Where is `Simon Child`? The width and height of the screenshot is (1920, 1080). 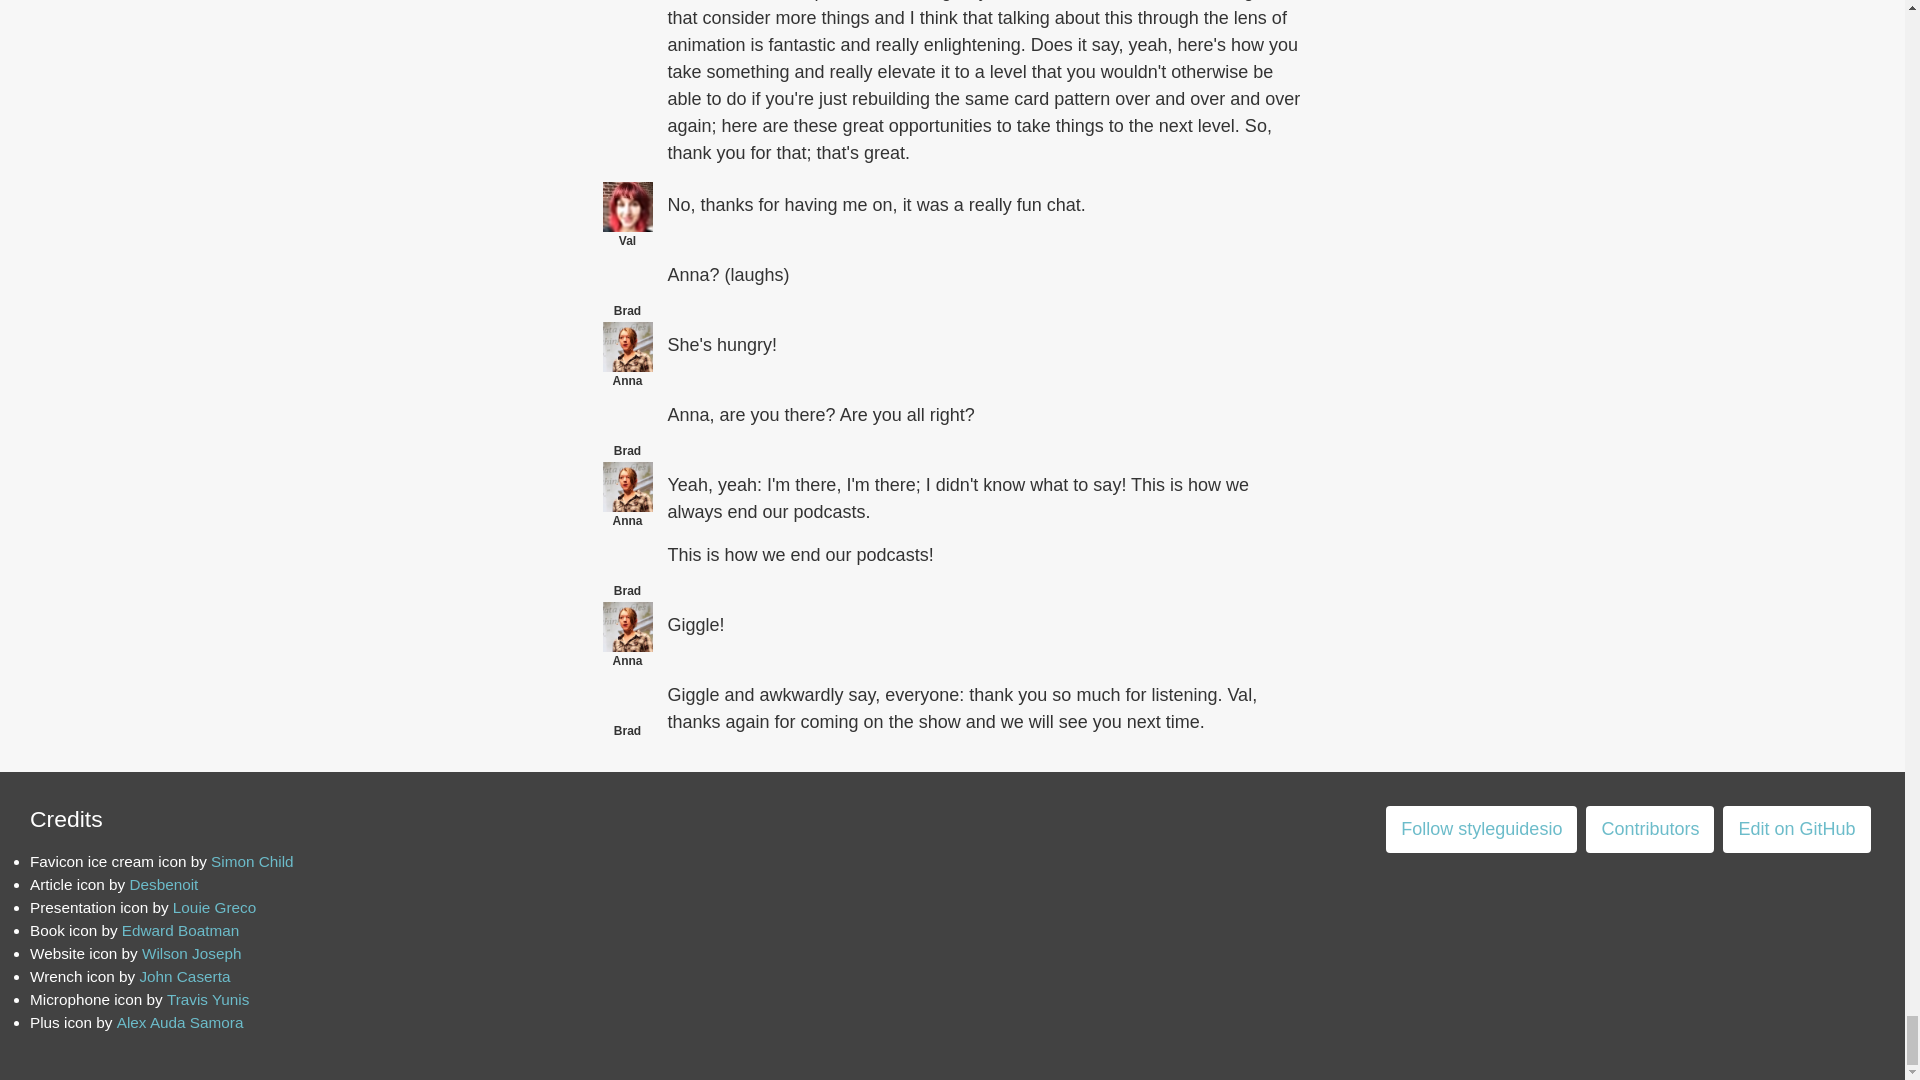
Simon Child is located at coordinates (252, 862).